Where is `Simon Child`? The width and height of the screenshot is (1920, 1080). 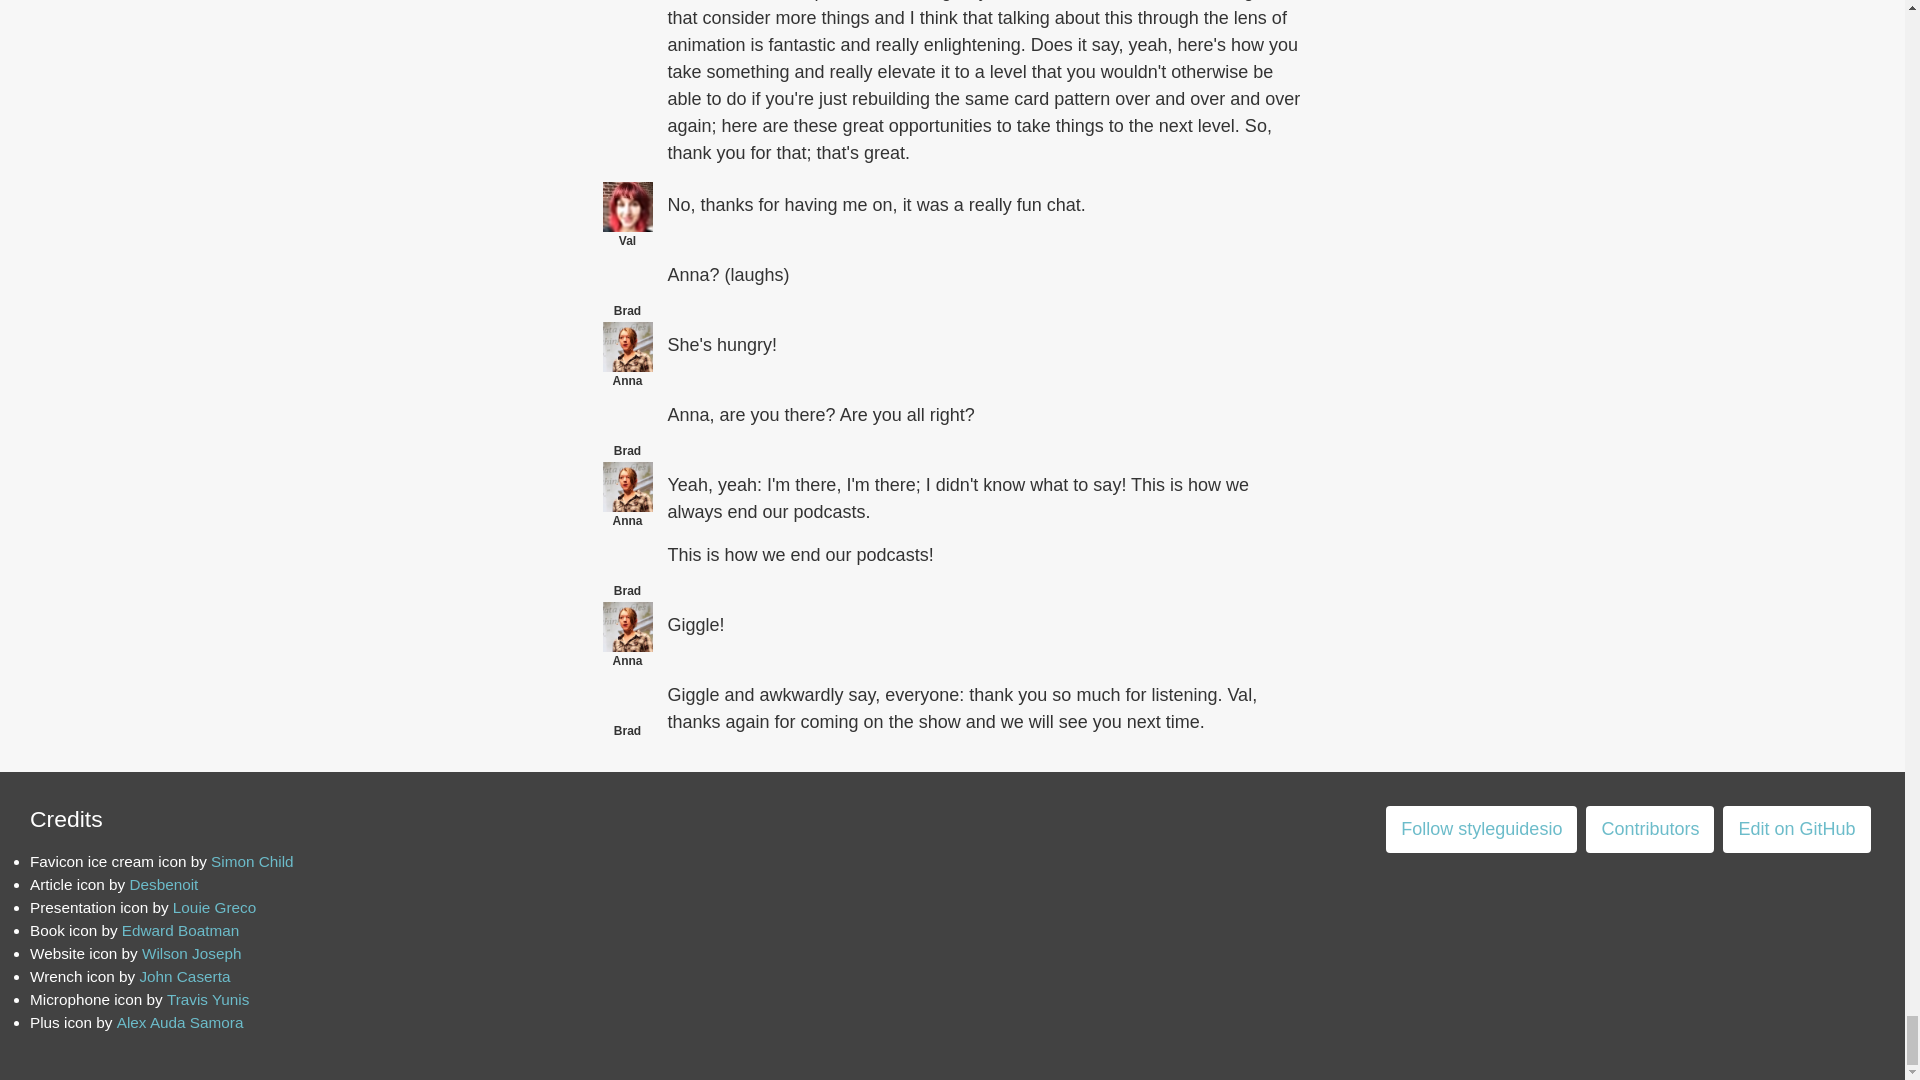
Simon Child is located at coordinates (252, 862).